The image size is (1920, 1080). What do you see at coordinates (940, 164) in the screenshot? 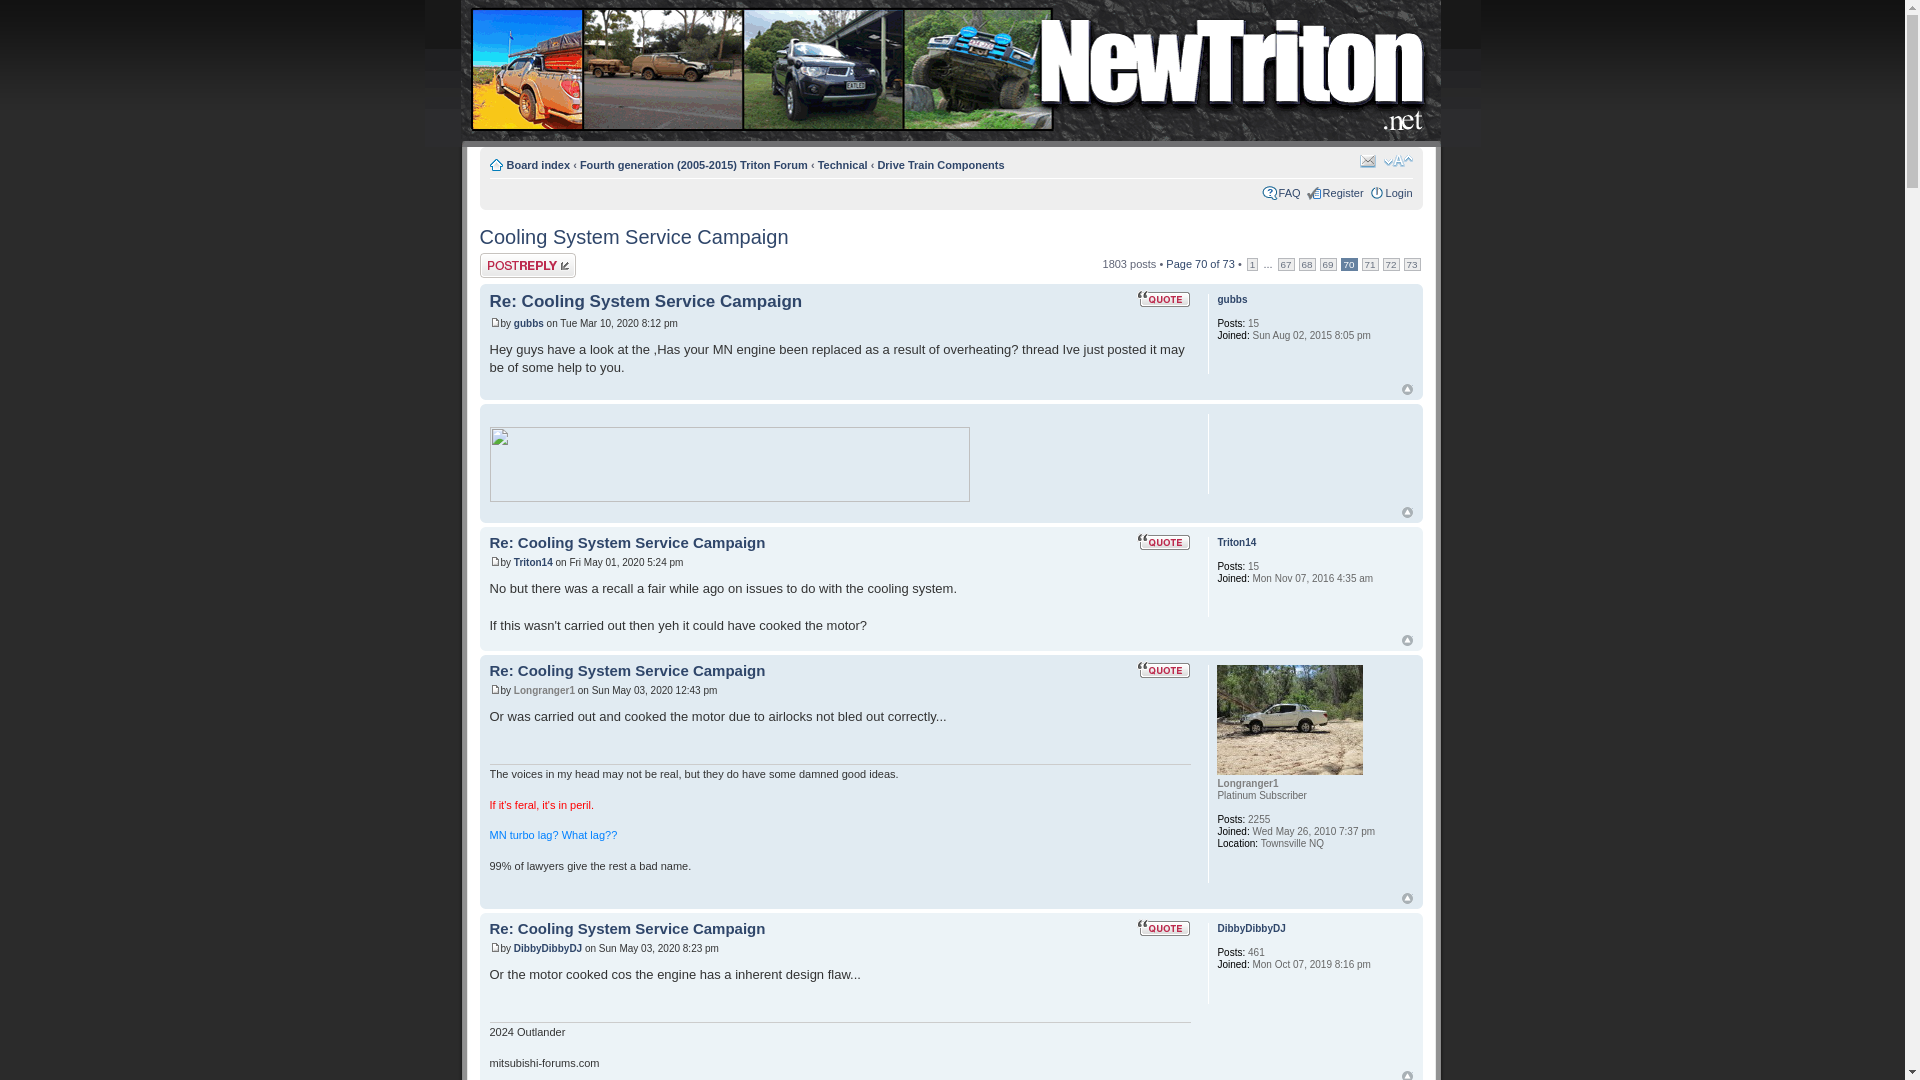
I see `Drive Train Components` at bounding box center [940, 164].